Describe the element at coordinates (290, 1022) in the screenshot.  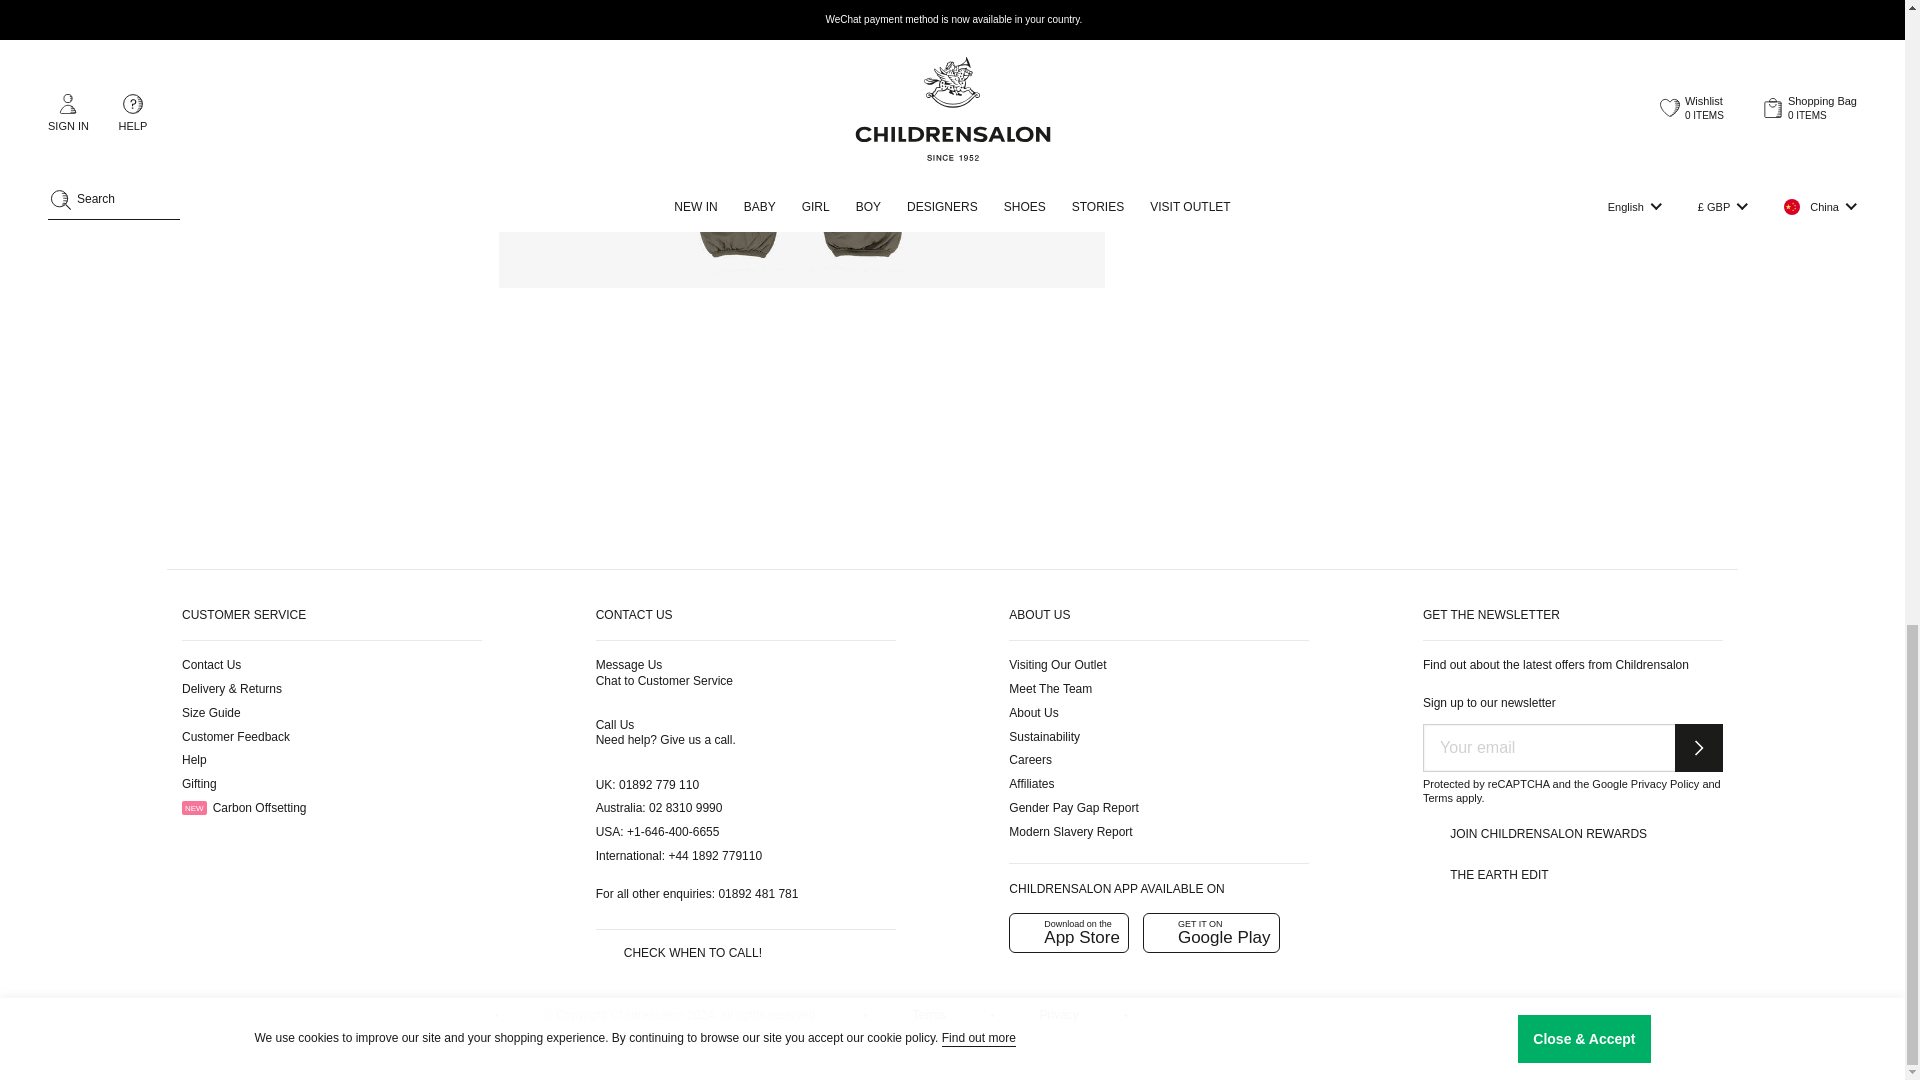
I see `Instagram` at that location.